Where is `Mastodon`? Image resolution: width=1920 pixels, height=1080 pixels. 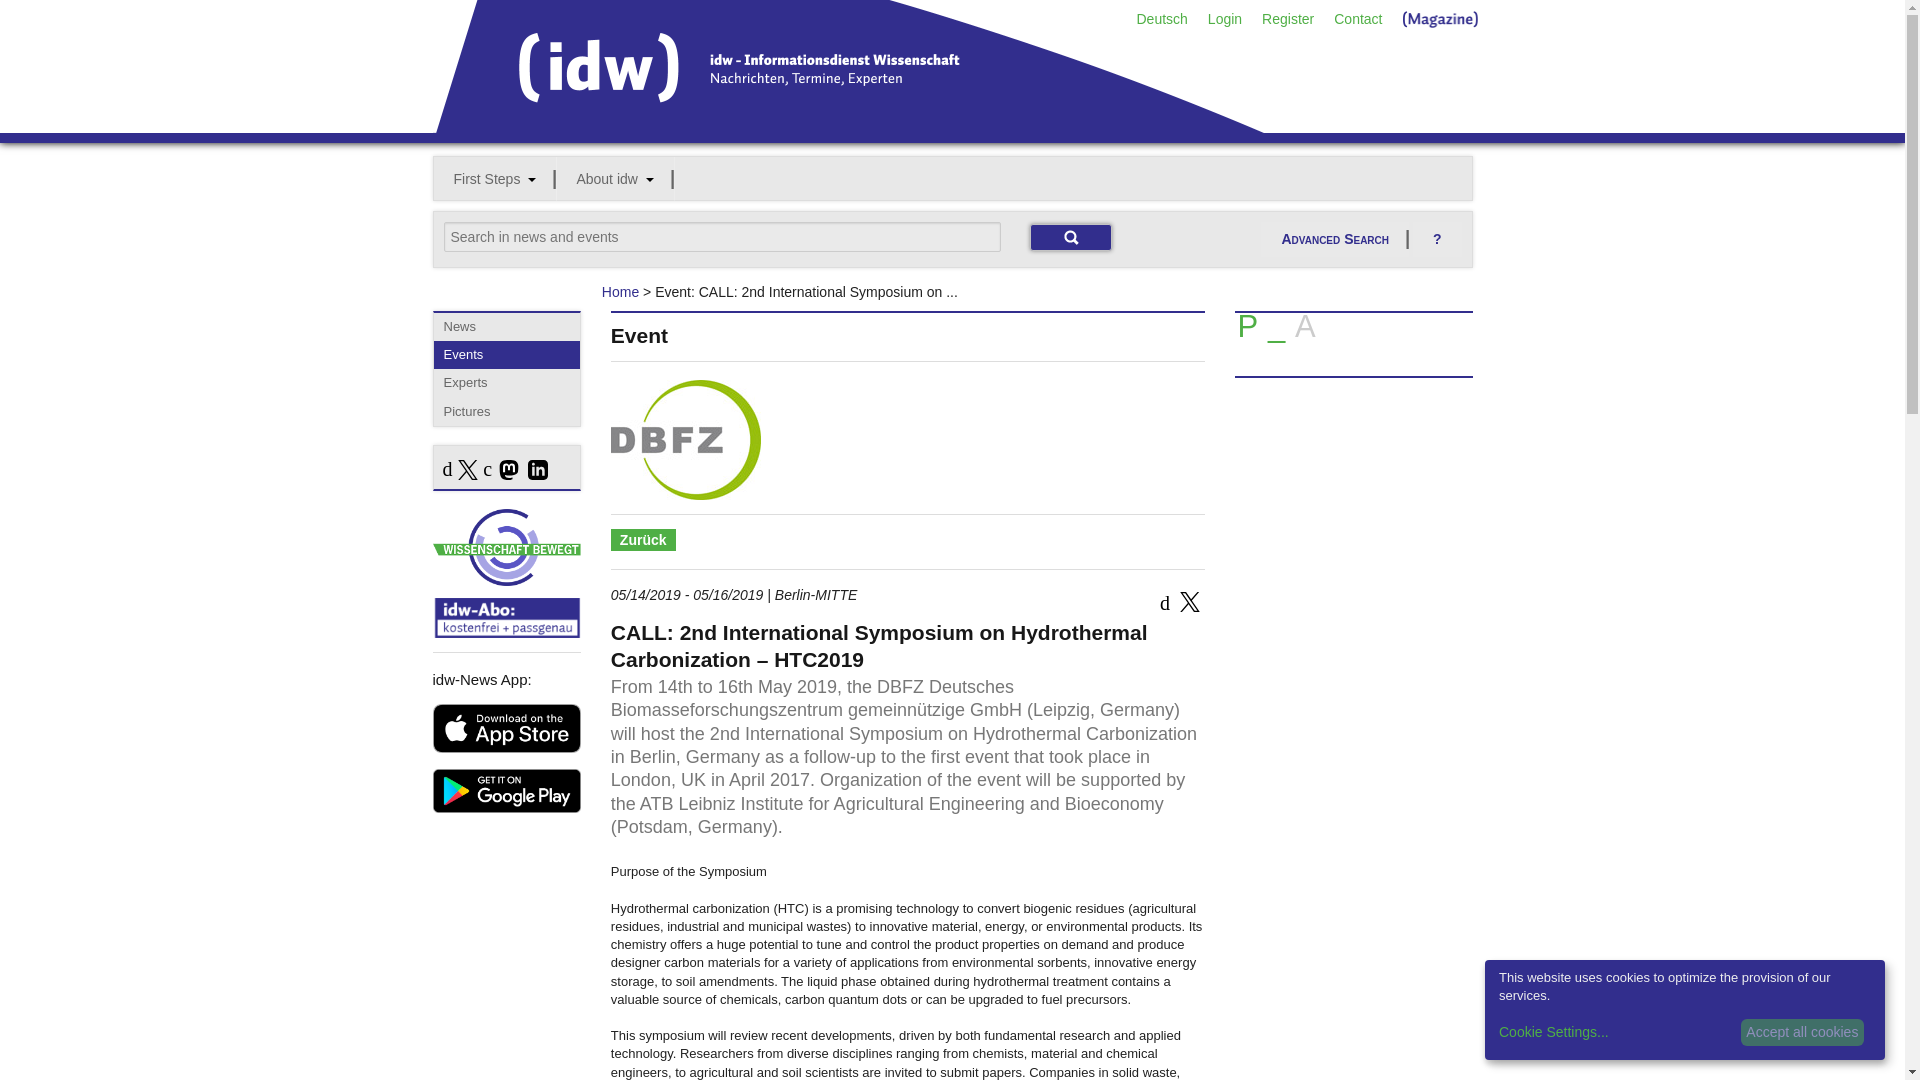 Mastodon is located at coordinates (506, 471).